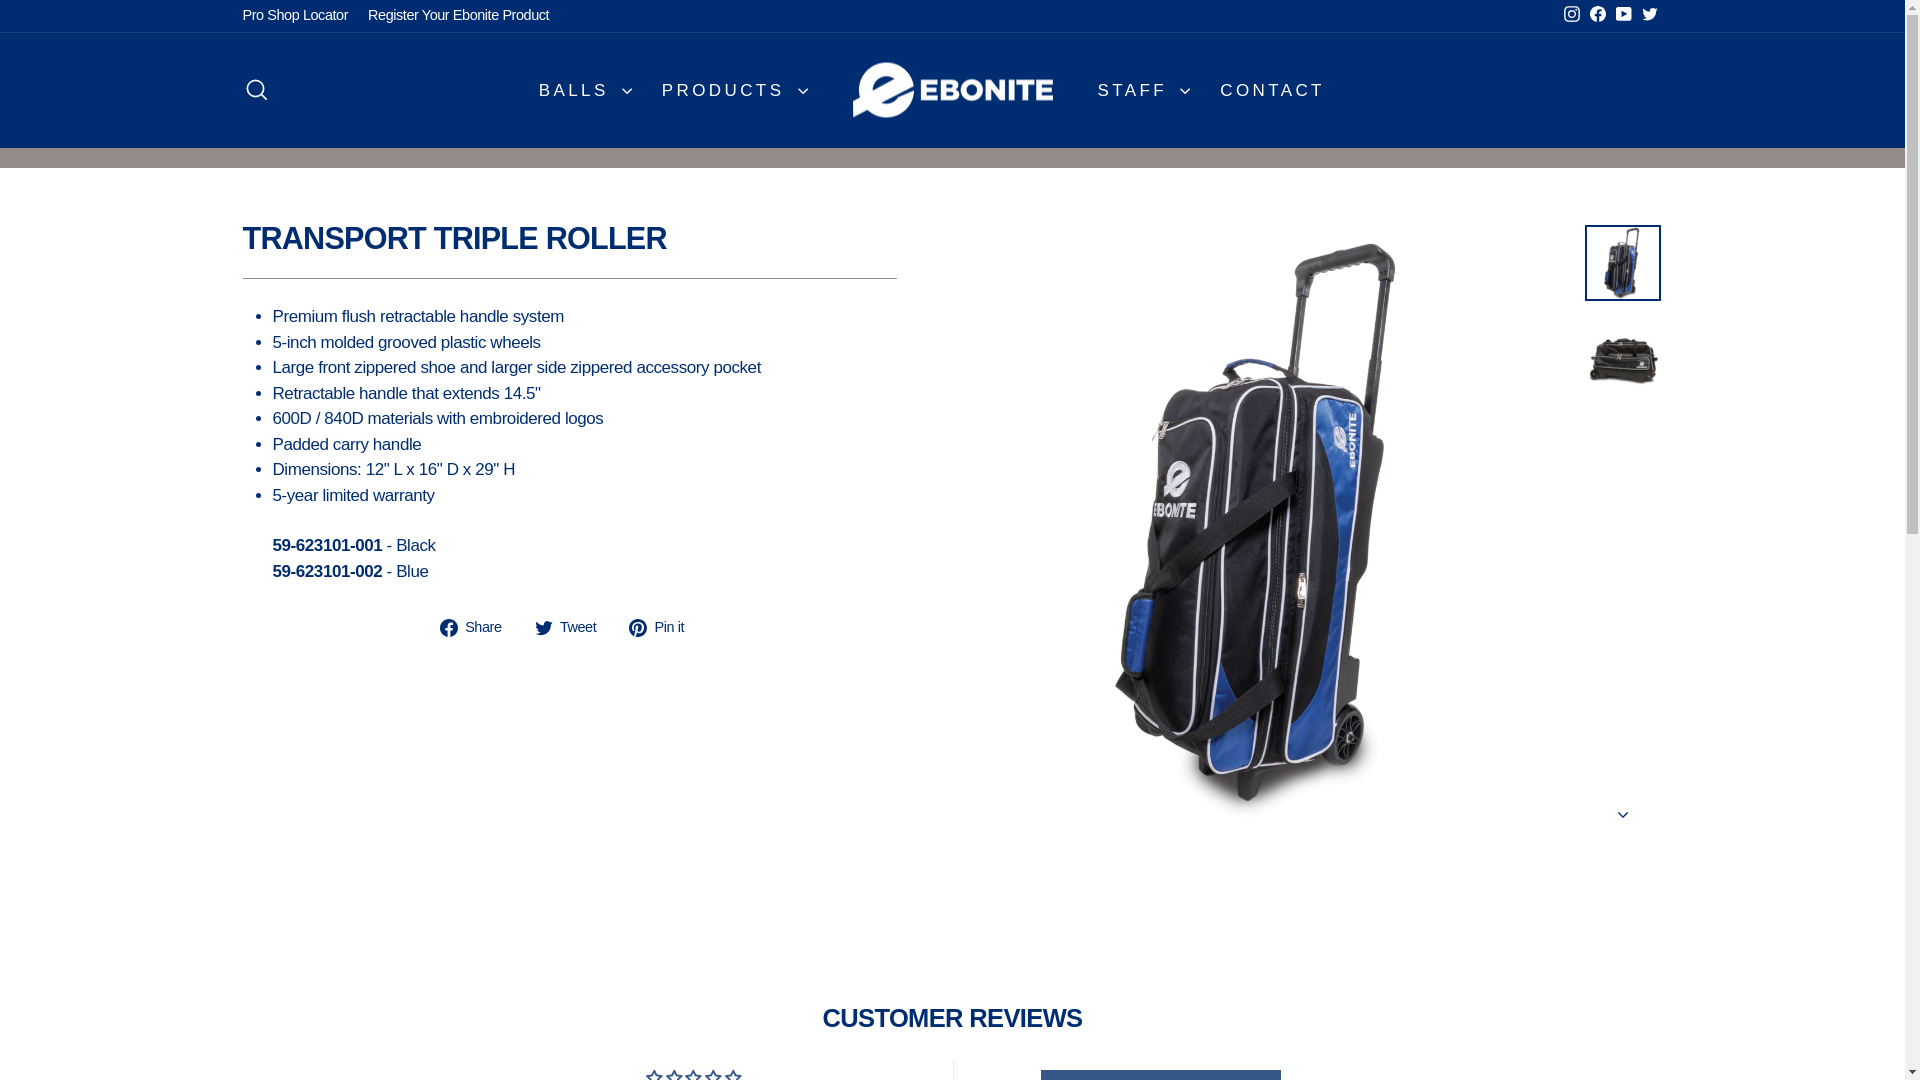  Describe the element at coordinates (1572, 14) in the screenshot. I see `Pin on Pinterest` at that location.